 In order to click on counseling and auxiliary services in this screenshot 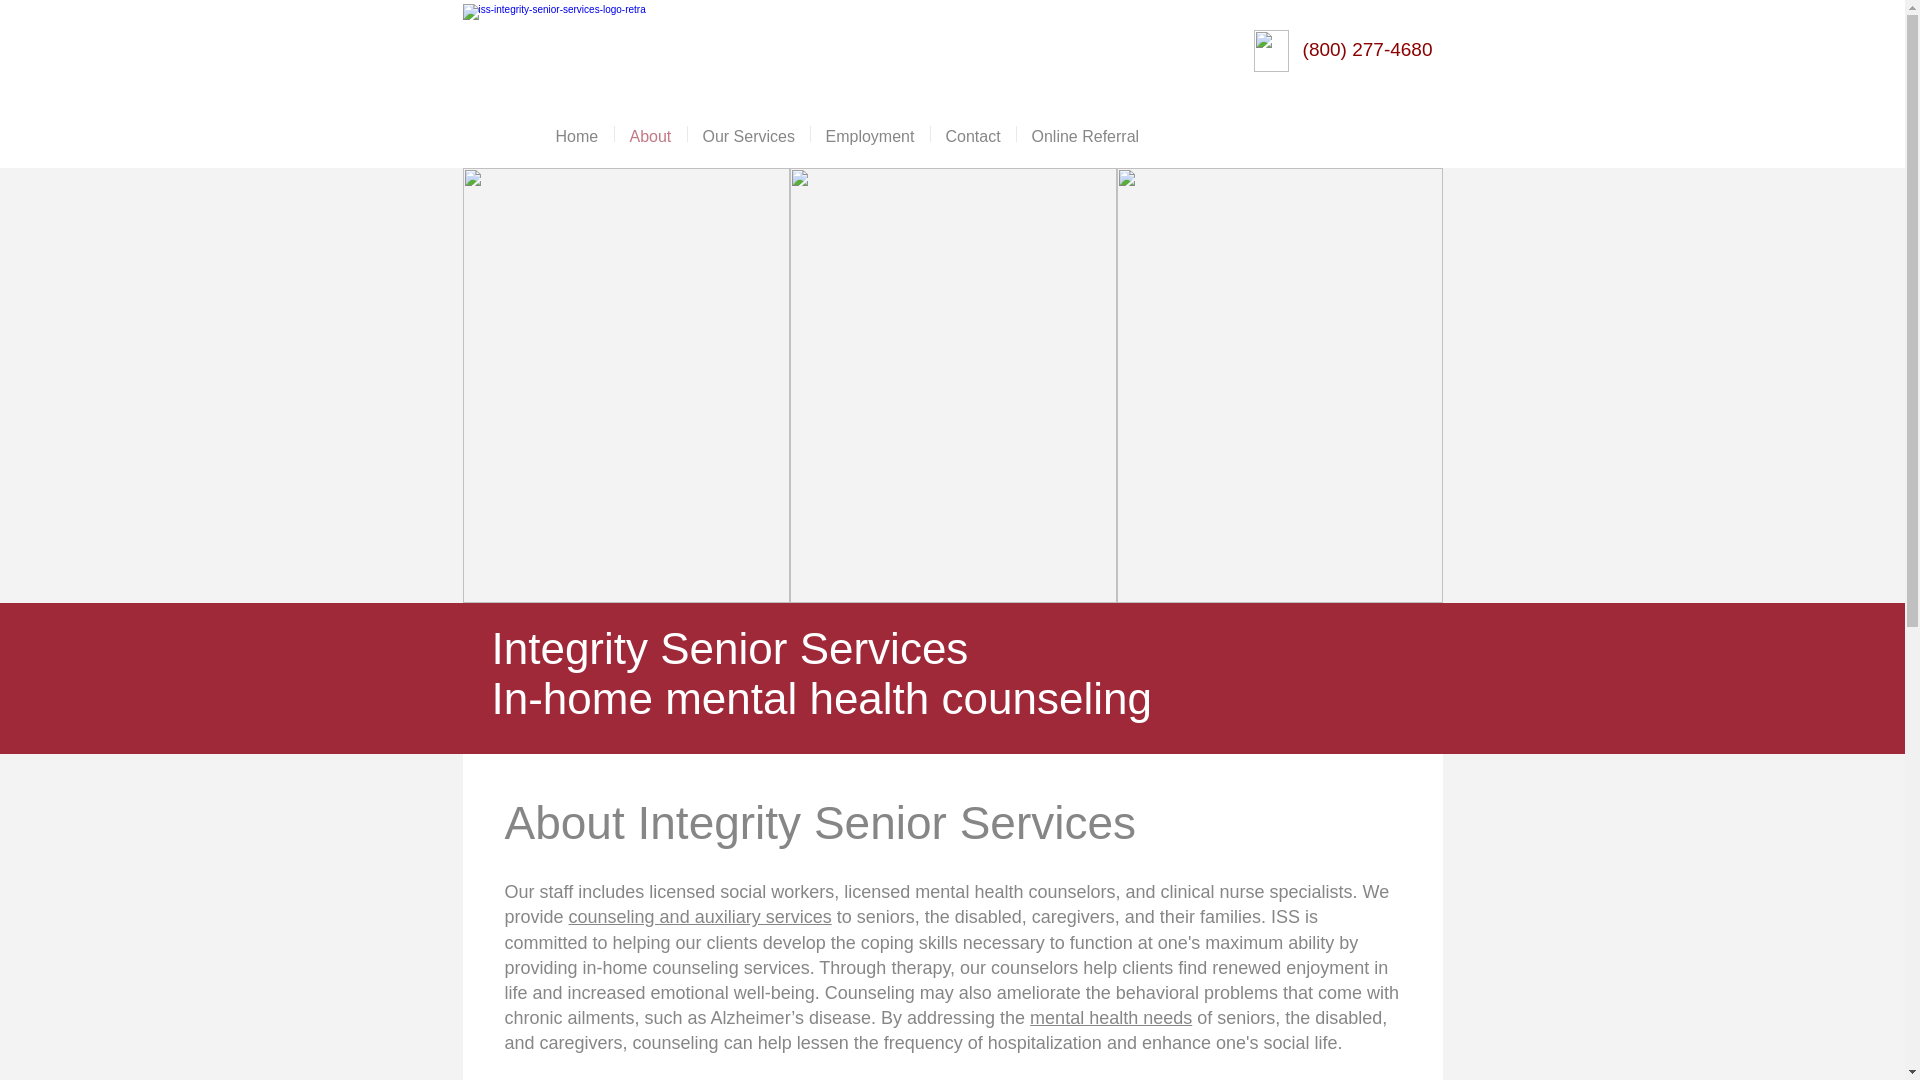, I will do `click(700, 916)`.